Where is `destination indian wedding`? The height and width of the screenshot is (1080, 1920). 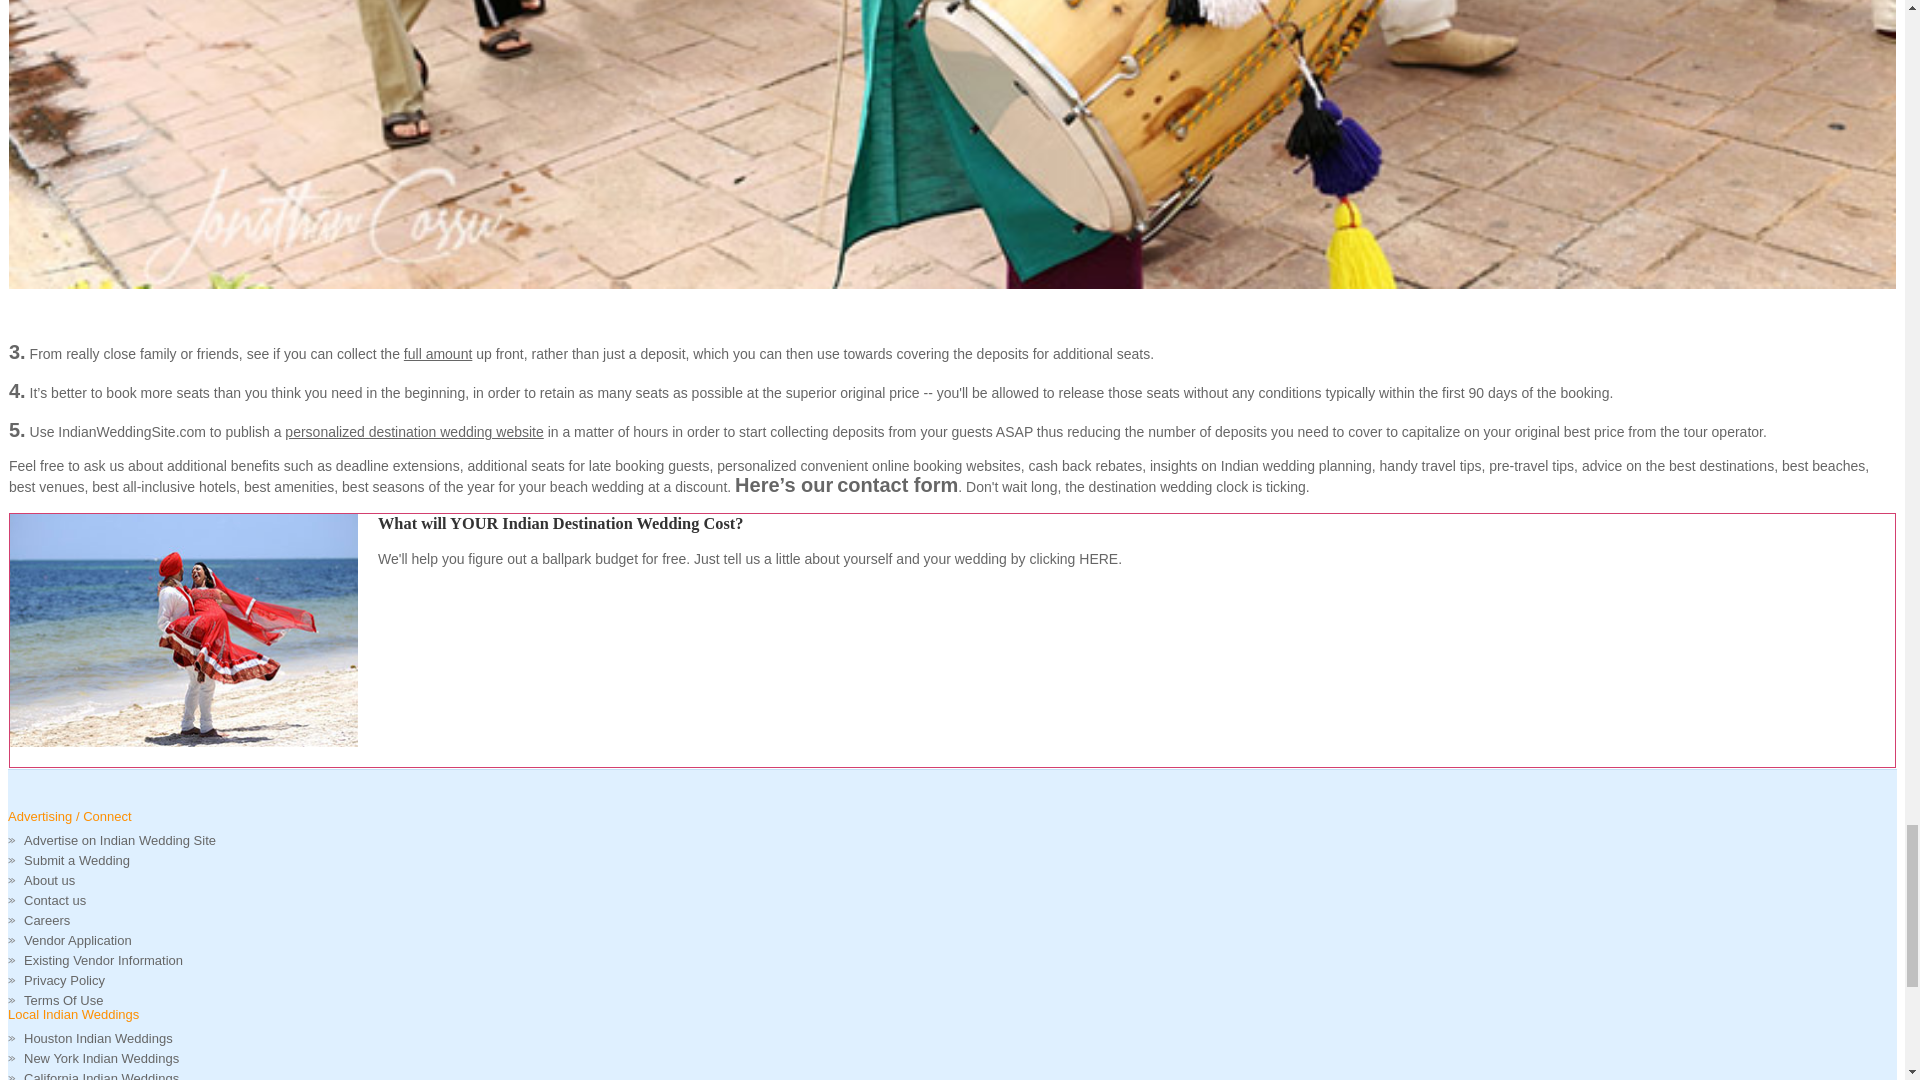 destination indian wedding is located at coordinates (183, 630).